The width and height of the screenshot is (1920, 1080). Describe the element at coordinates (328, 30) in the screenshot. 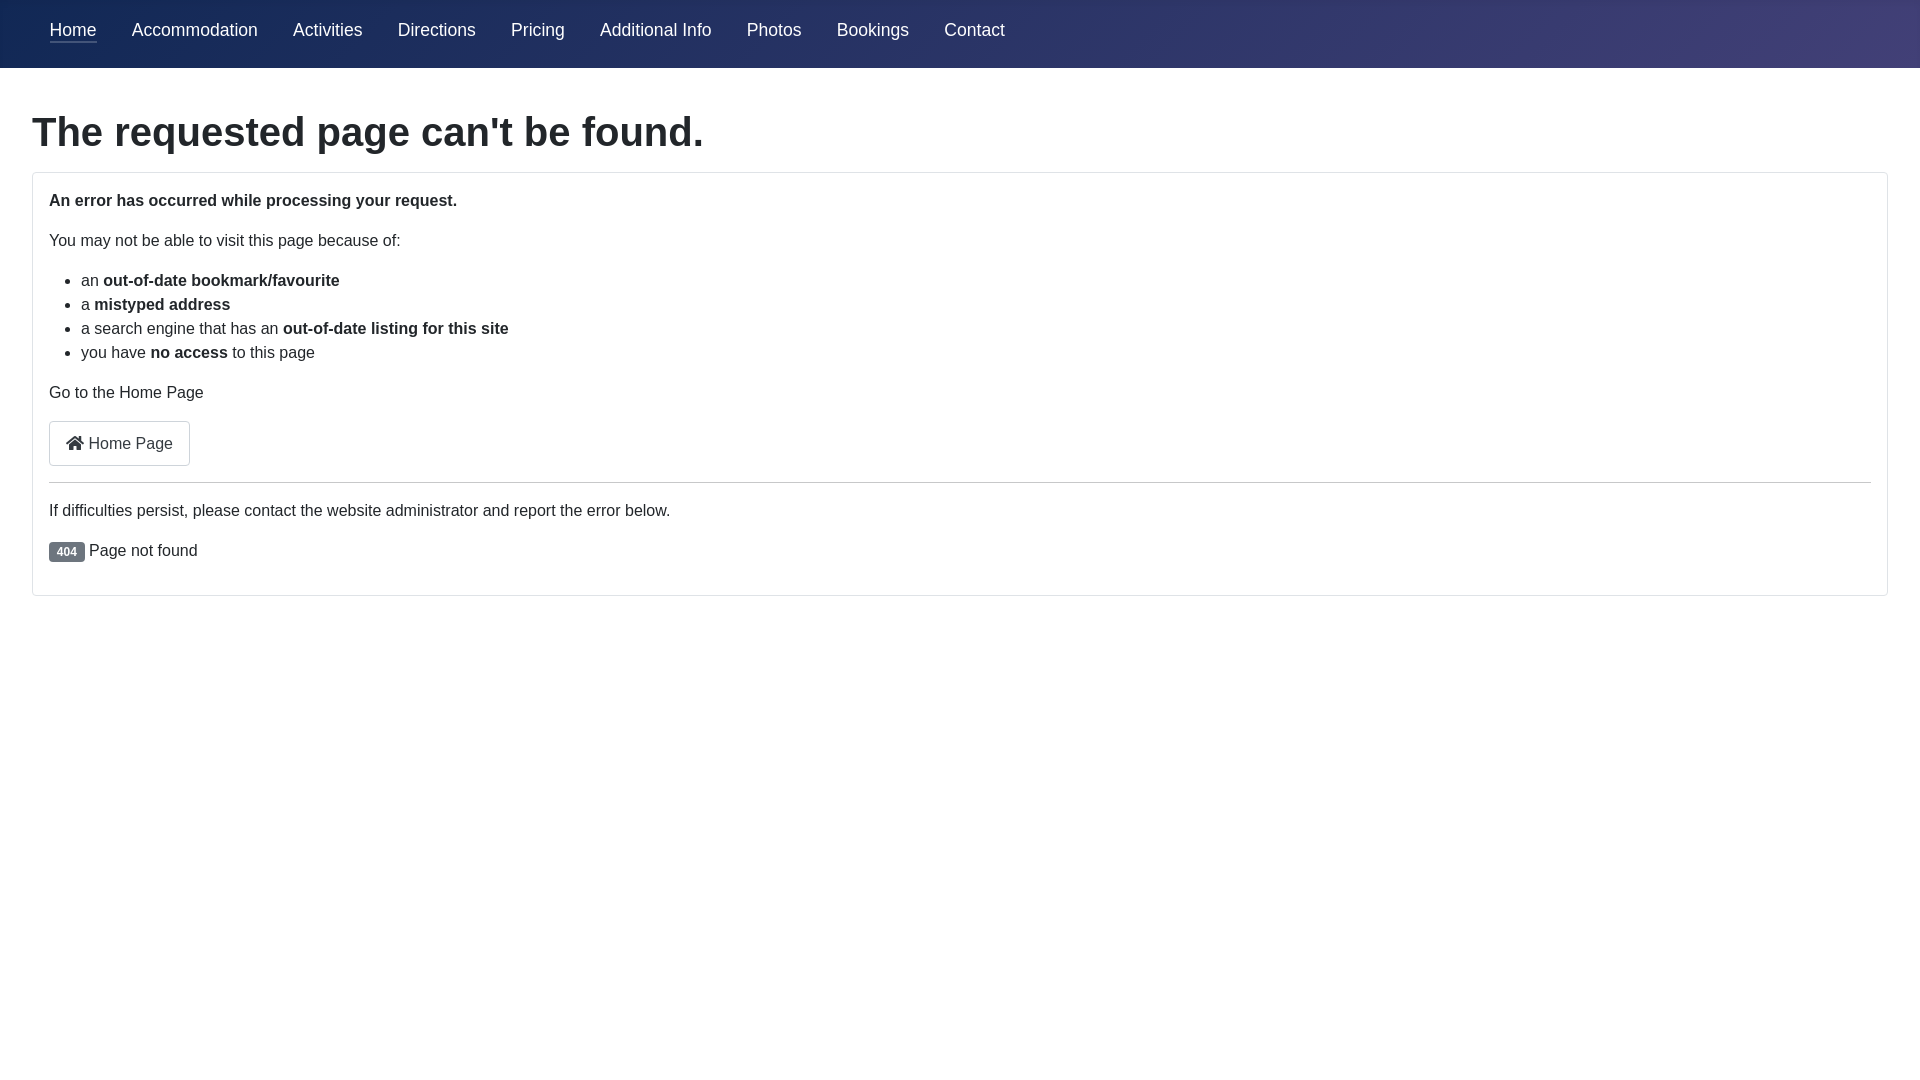

I see `Activities` at that location.